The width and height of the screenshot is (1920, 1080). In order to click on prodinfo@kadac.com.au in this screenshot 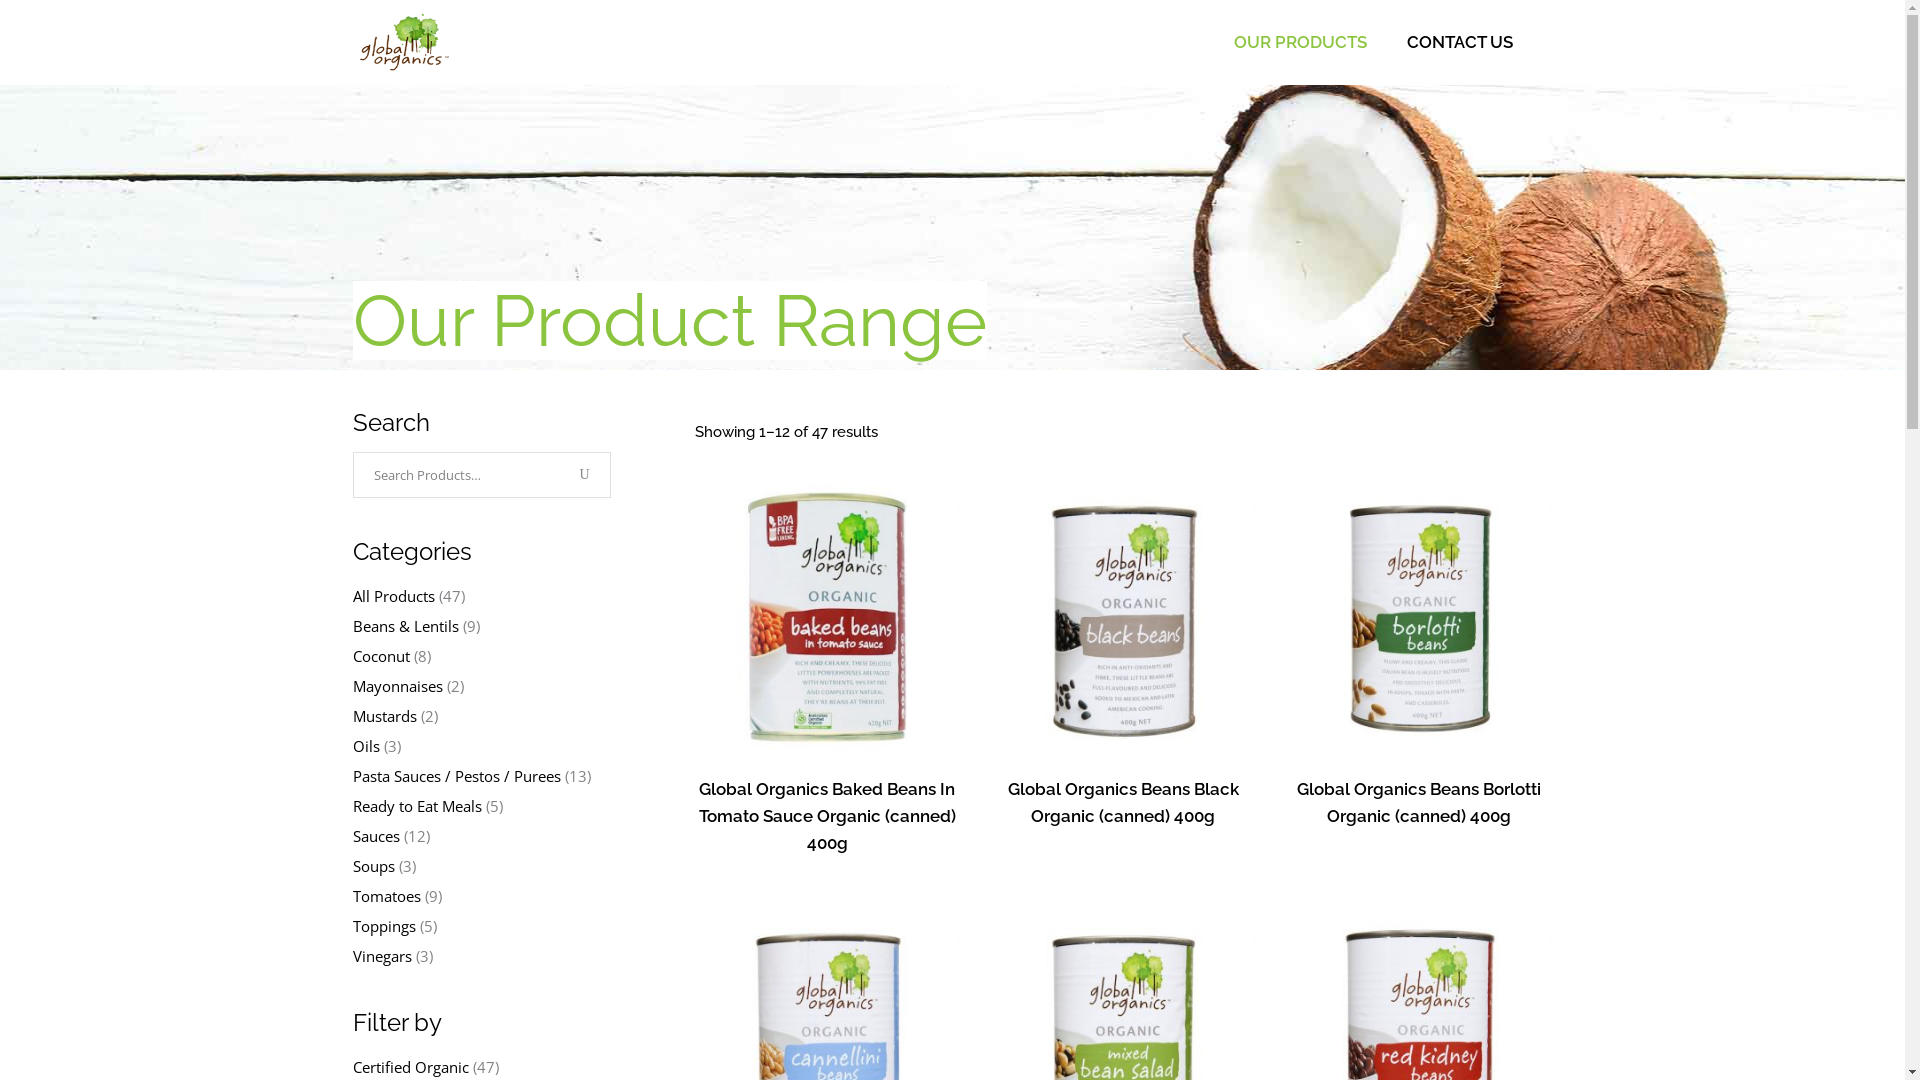, I will do `click(1304, 826)`.